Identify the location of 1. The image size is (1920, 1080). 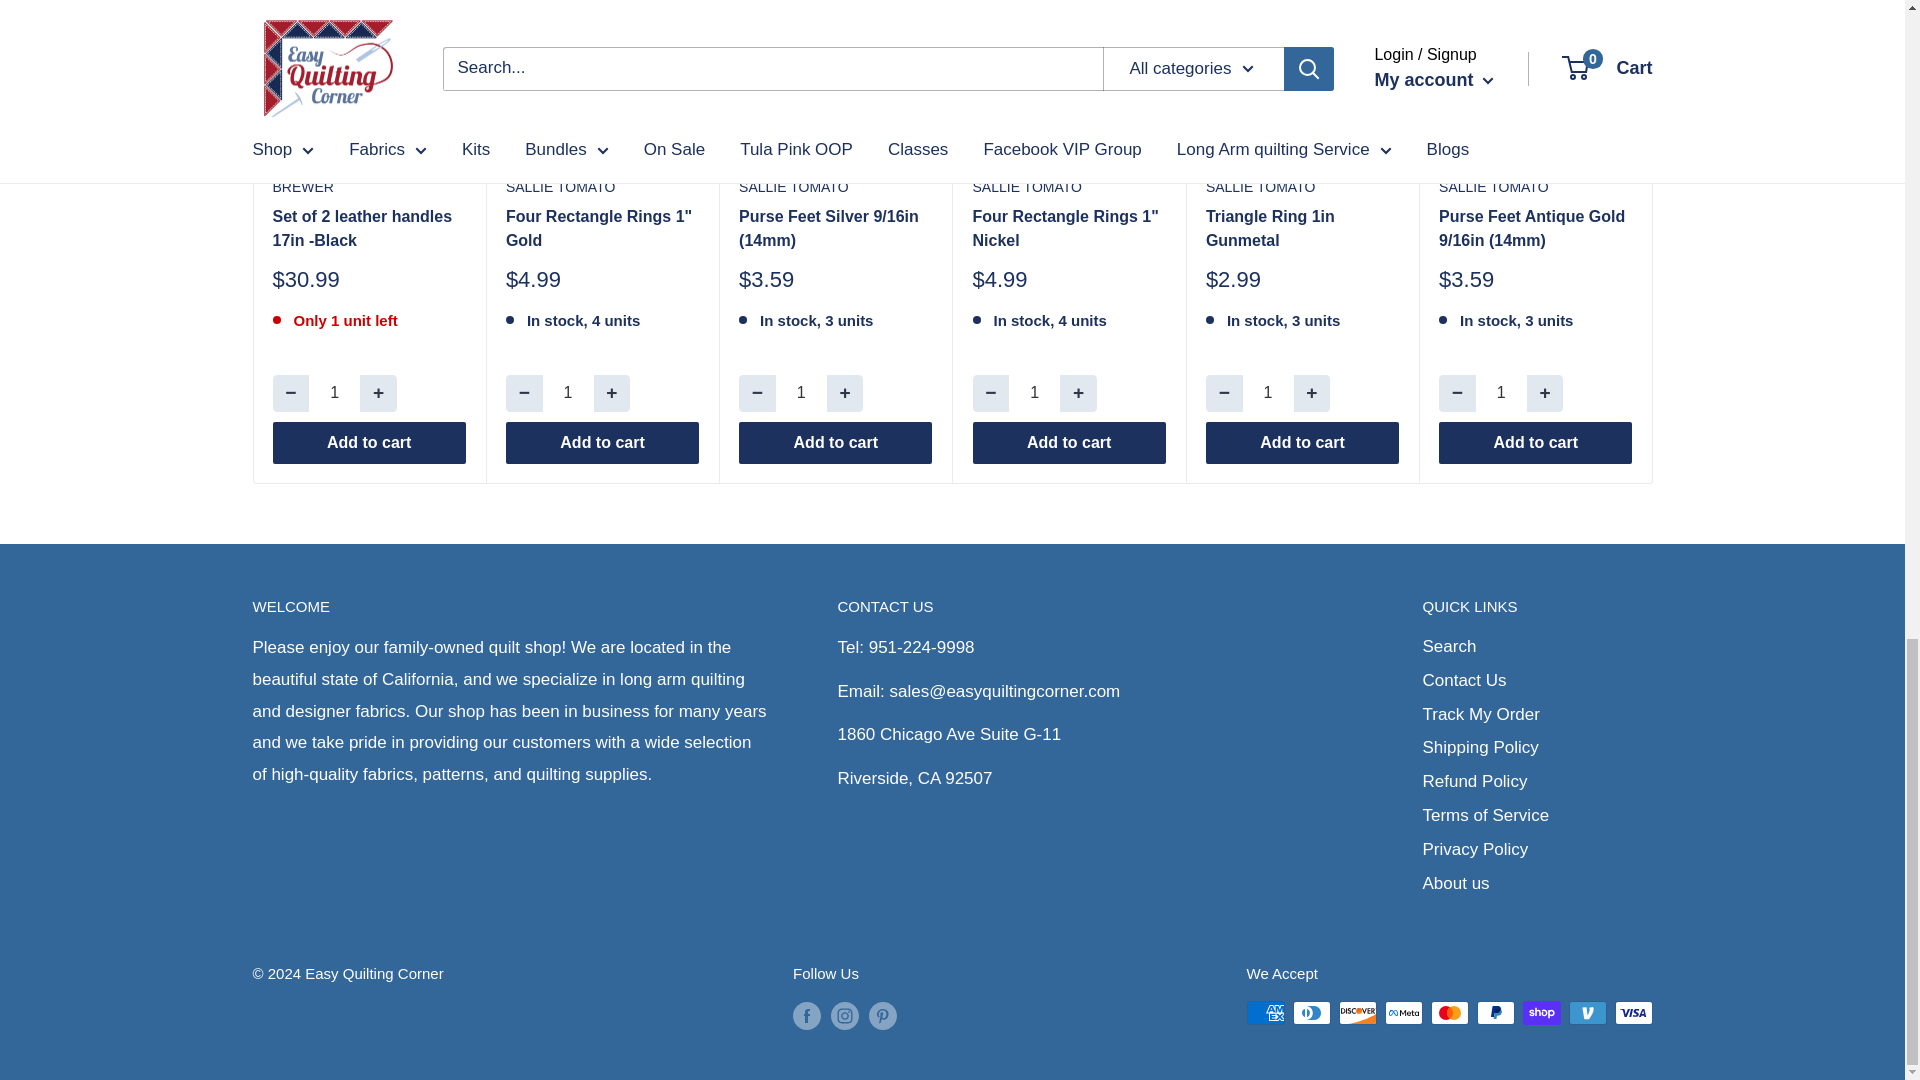
(1034, 392).